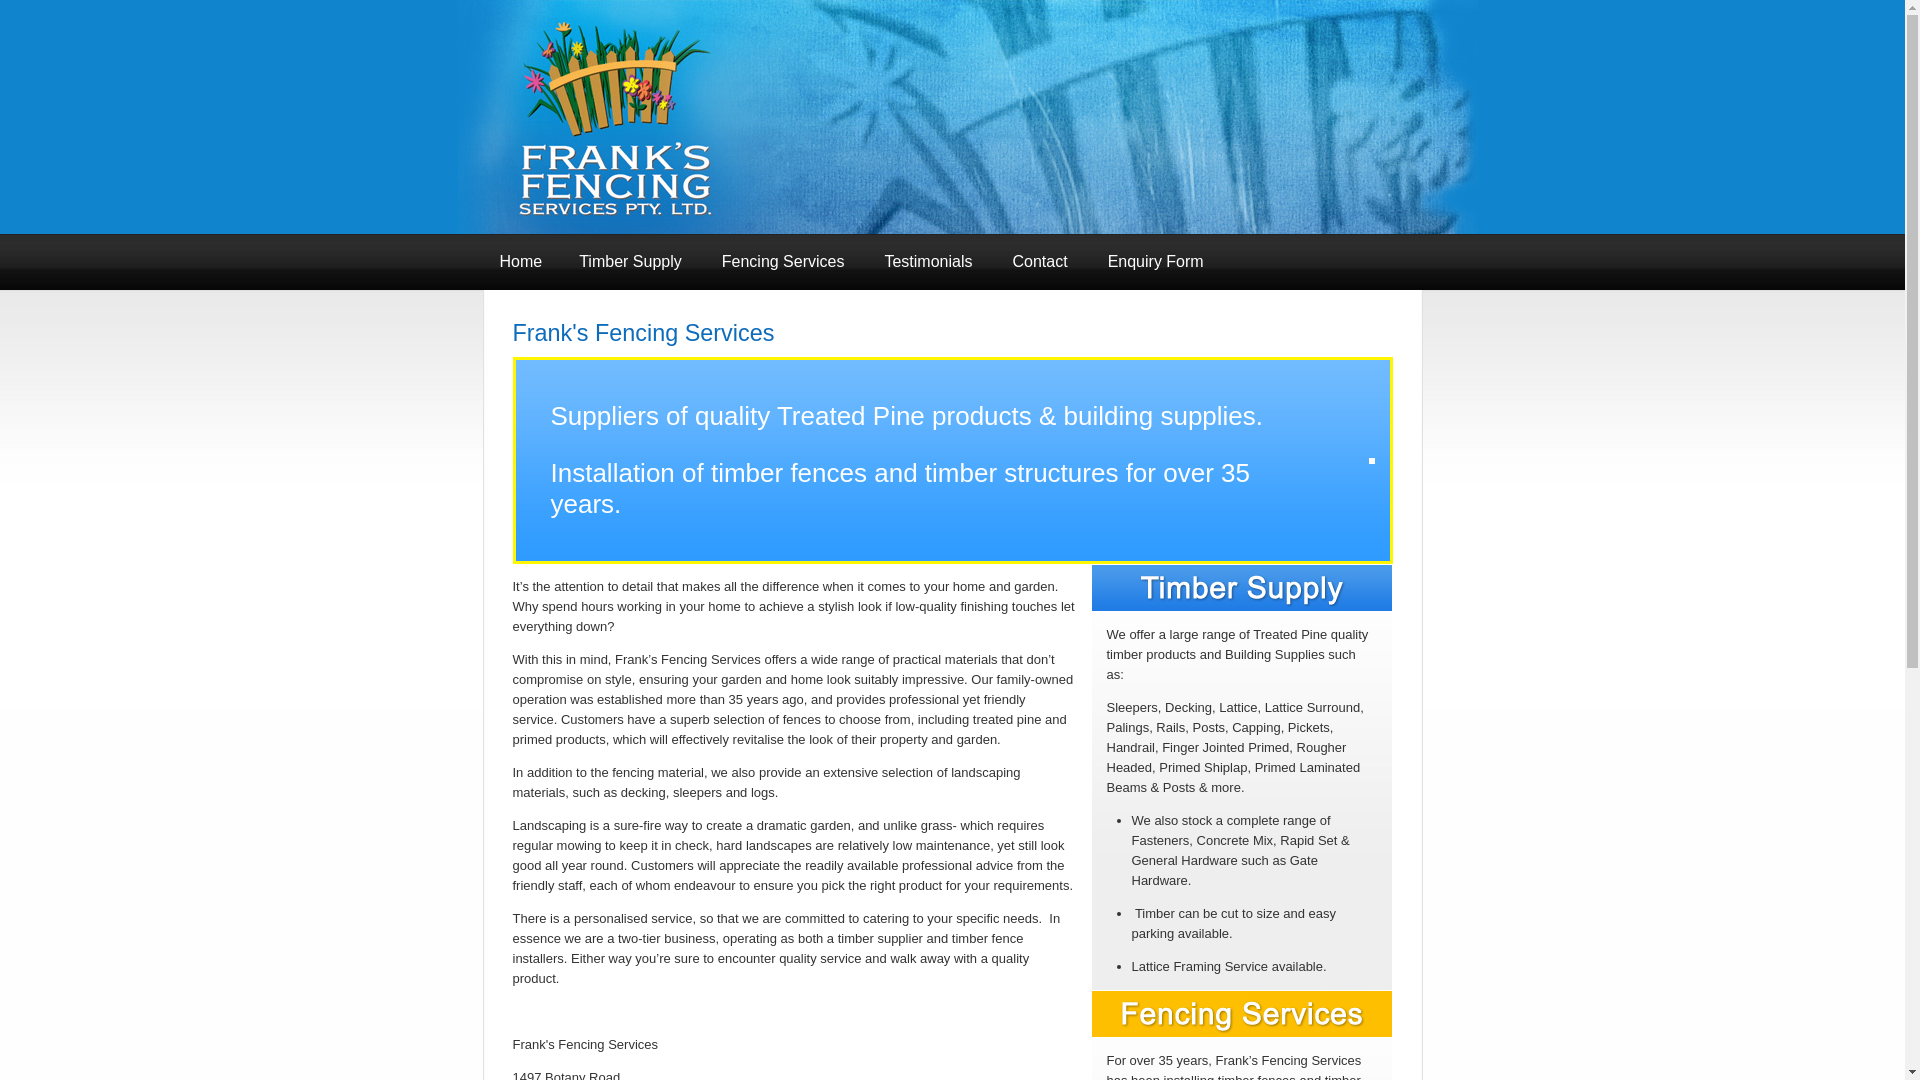 The width and height of the screenshot is (1920, 1080). I want to click on Enquiry Form, so click(1156, 262).